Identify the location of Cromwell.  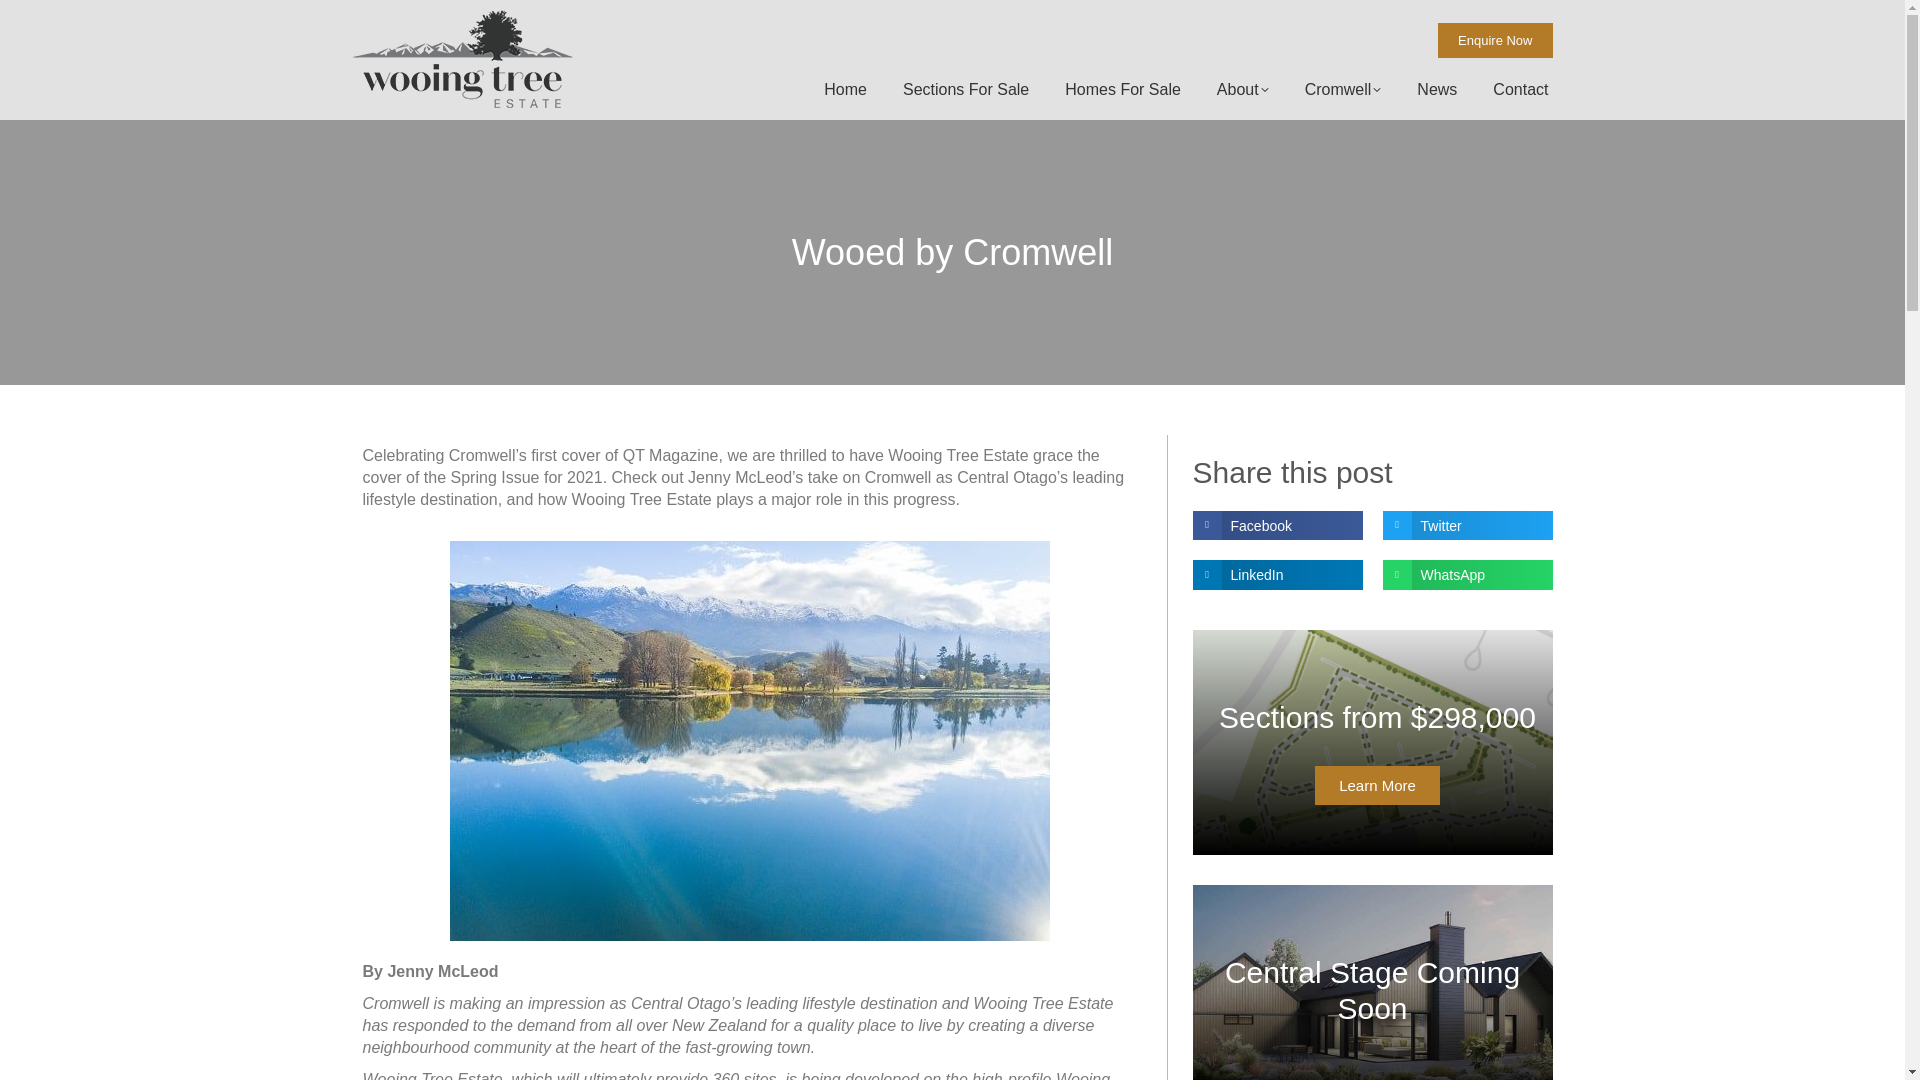
(1344, 89).